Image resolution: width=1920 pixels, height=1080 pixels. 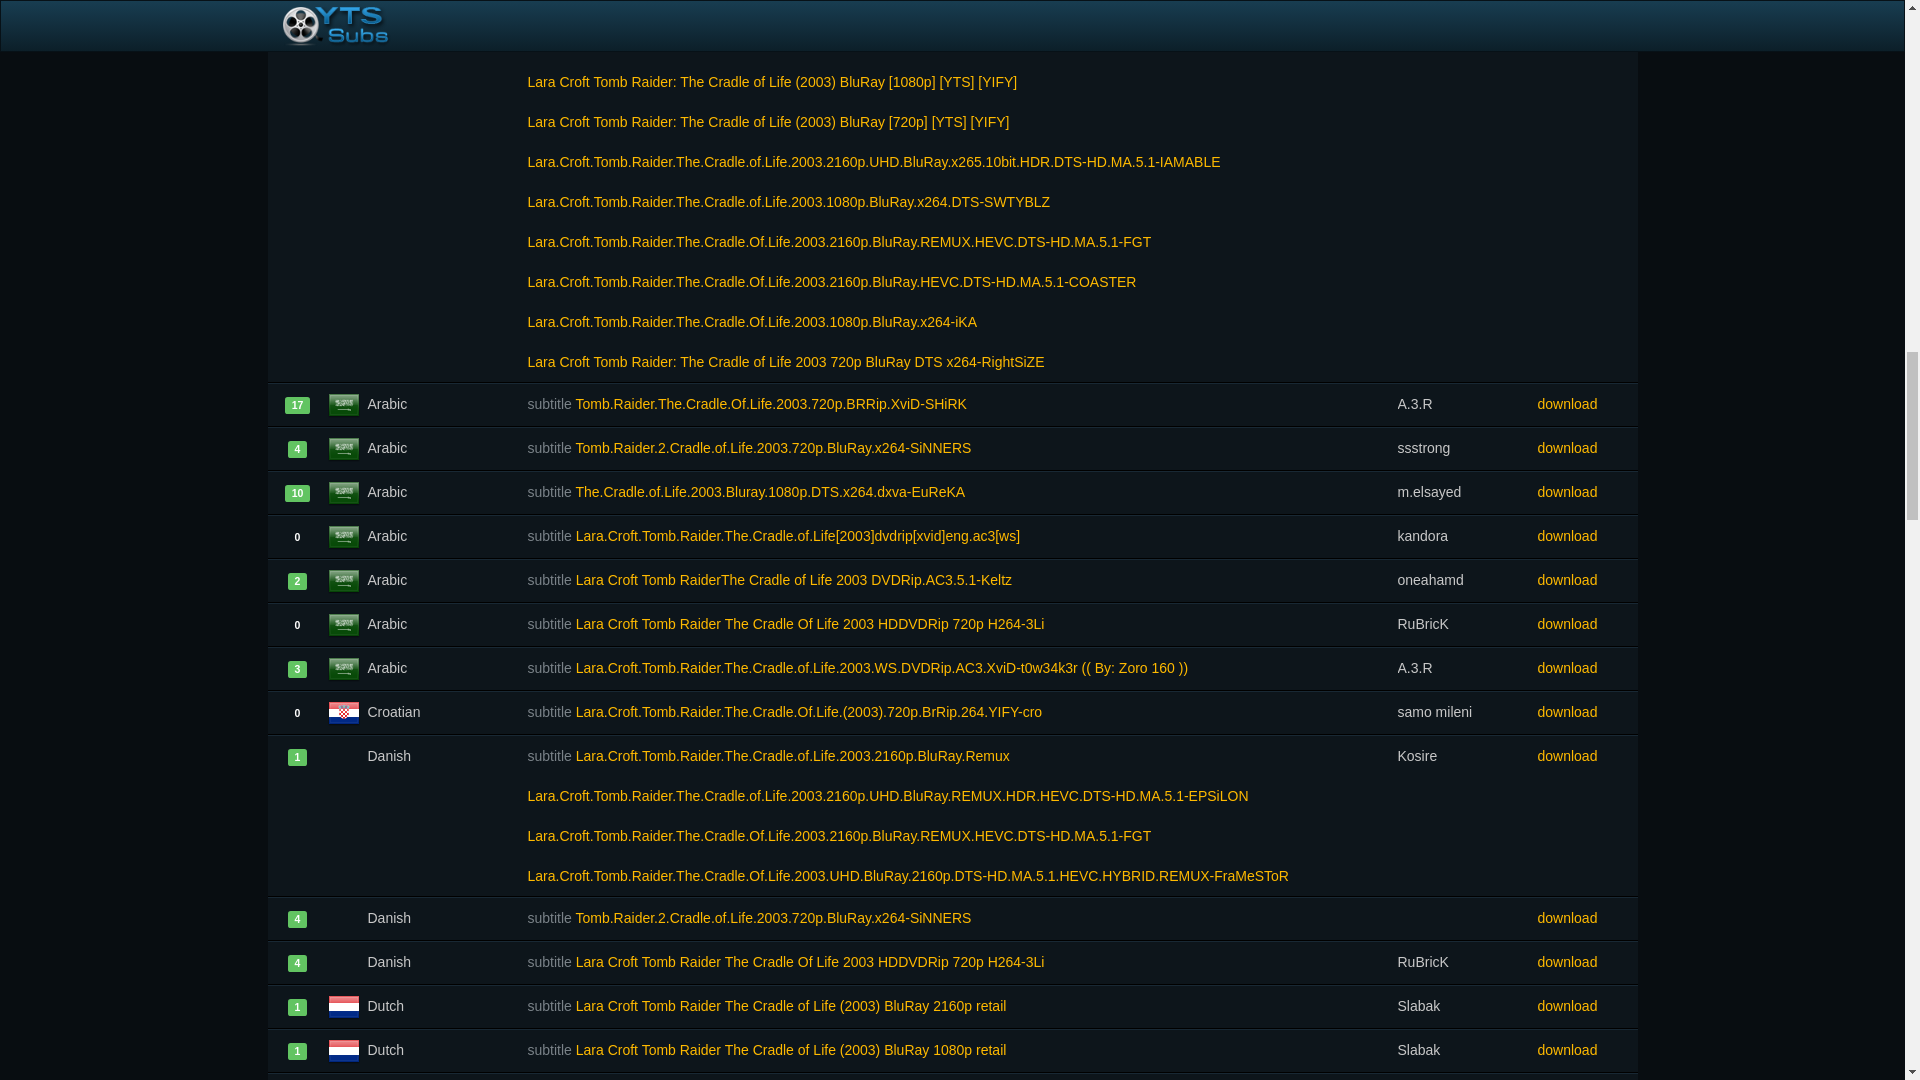 What do you see at coordinates (1587, 623) in the screenshot?
I see `download` at bounding box center [1587, 623].